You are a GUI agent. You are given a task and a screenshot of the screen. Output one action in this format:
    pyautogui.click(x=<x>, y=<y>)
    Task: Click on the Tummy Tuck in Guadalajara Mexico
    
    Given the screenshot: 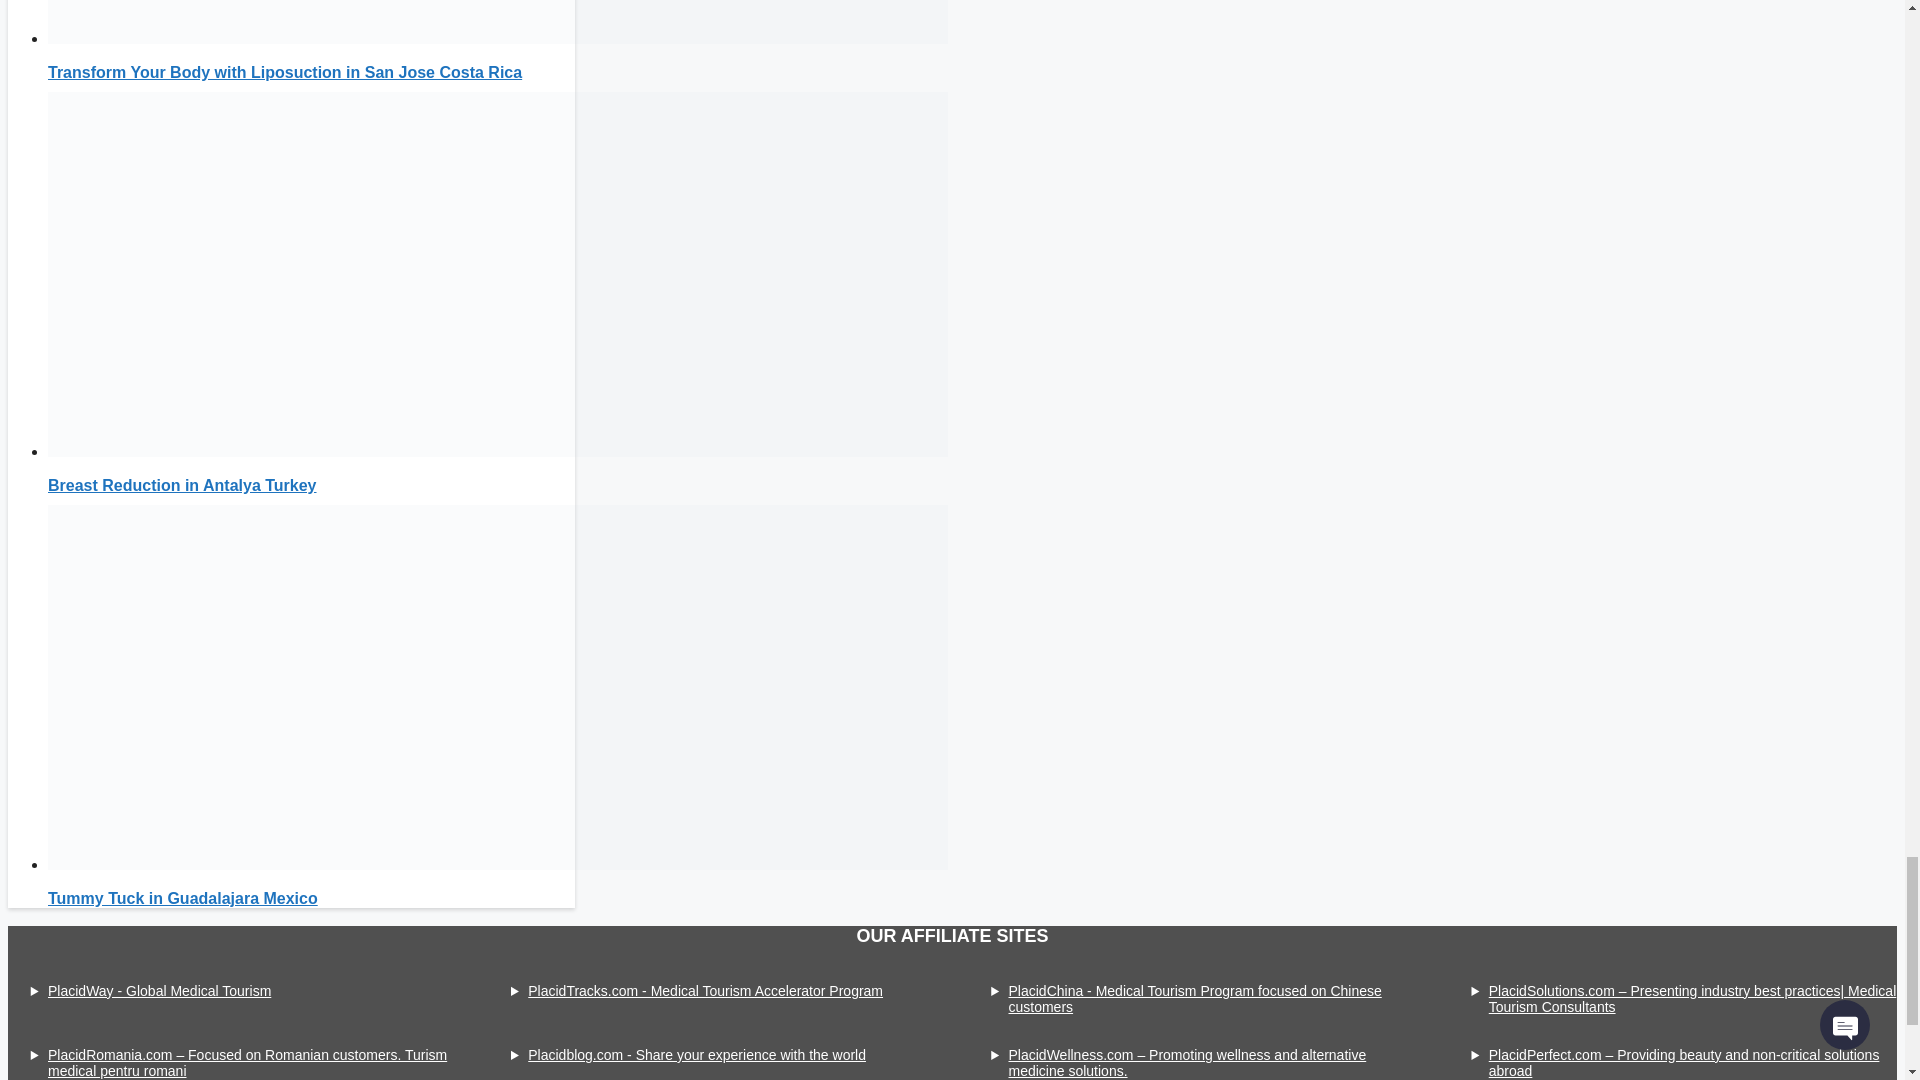 What is the action you would take?
    pyautogui.click(x=183, y=898)
    